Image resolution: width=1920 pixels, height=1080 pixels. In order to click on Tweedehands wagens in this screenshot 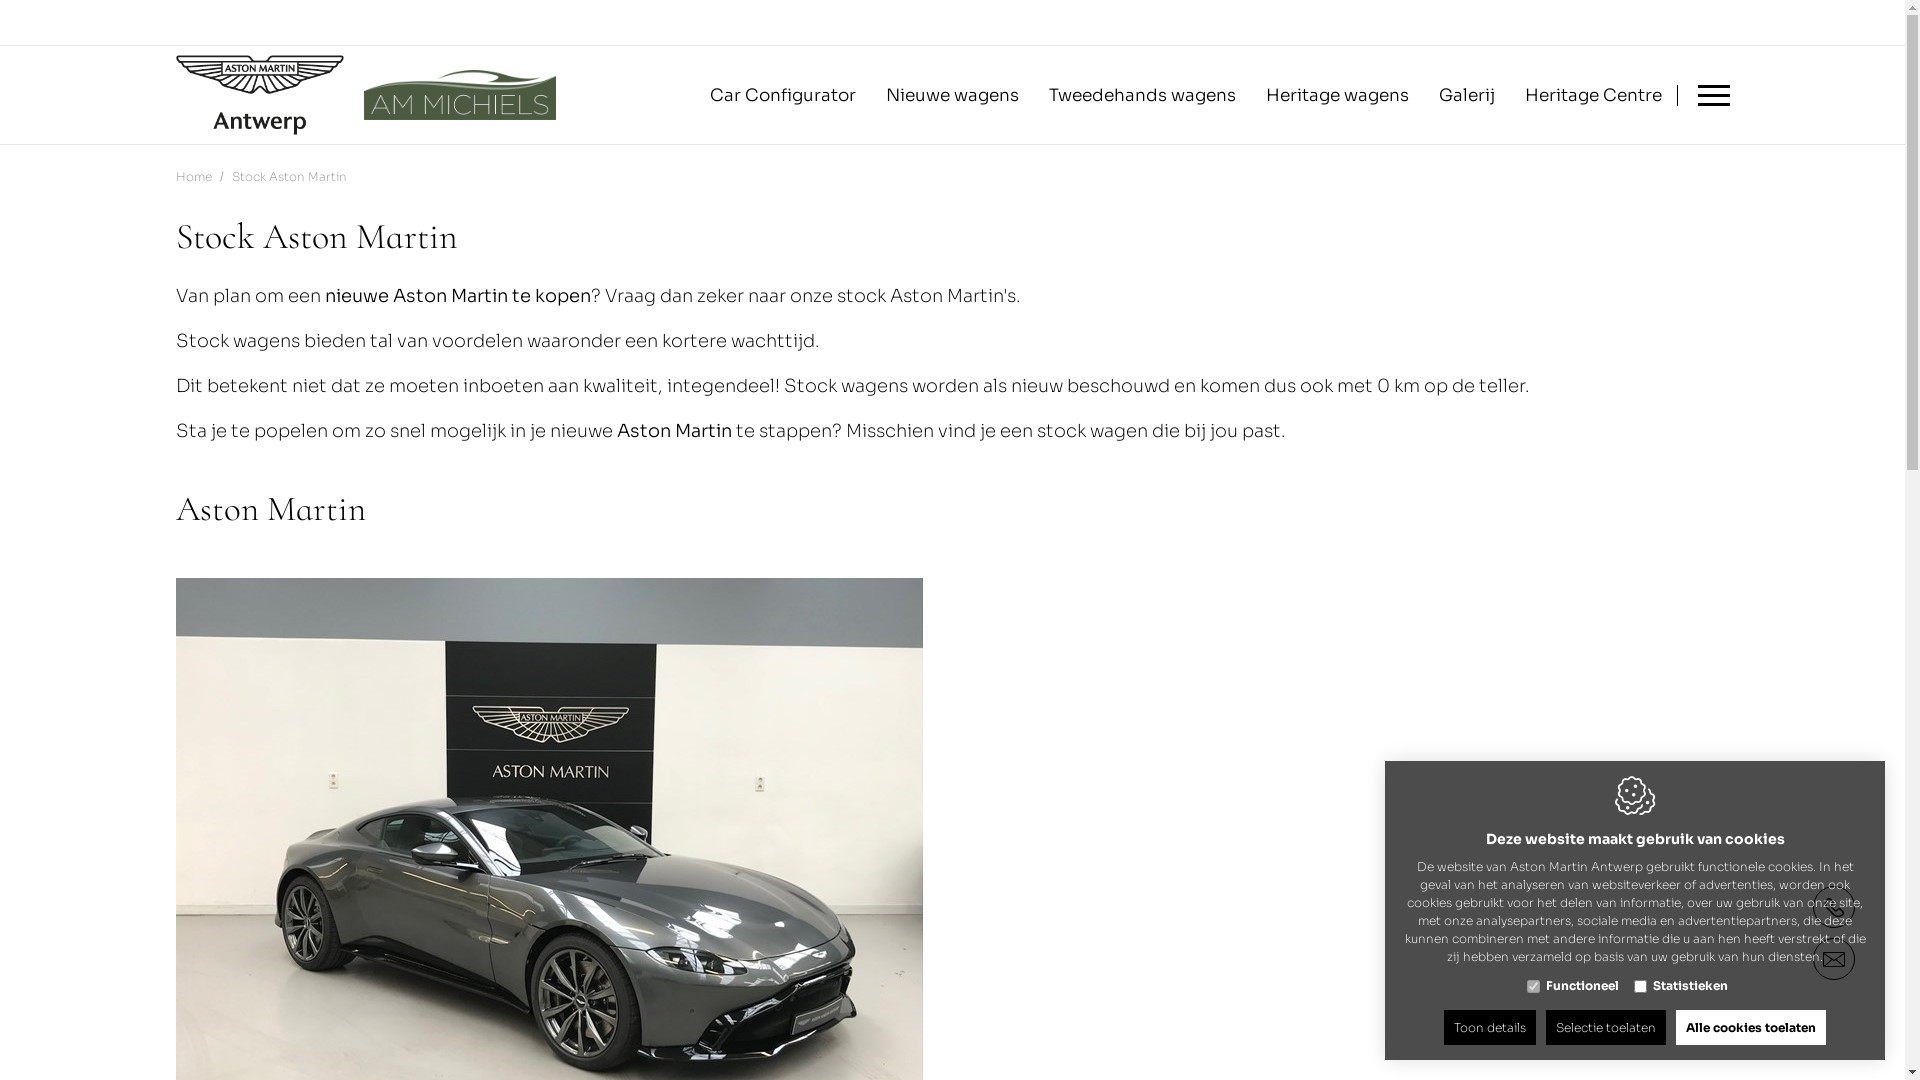, I will do `click(1142, 95)`.